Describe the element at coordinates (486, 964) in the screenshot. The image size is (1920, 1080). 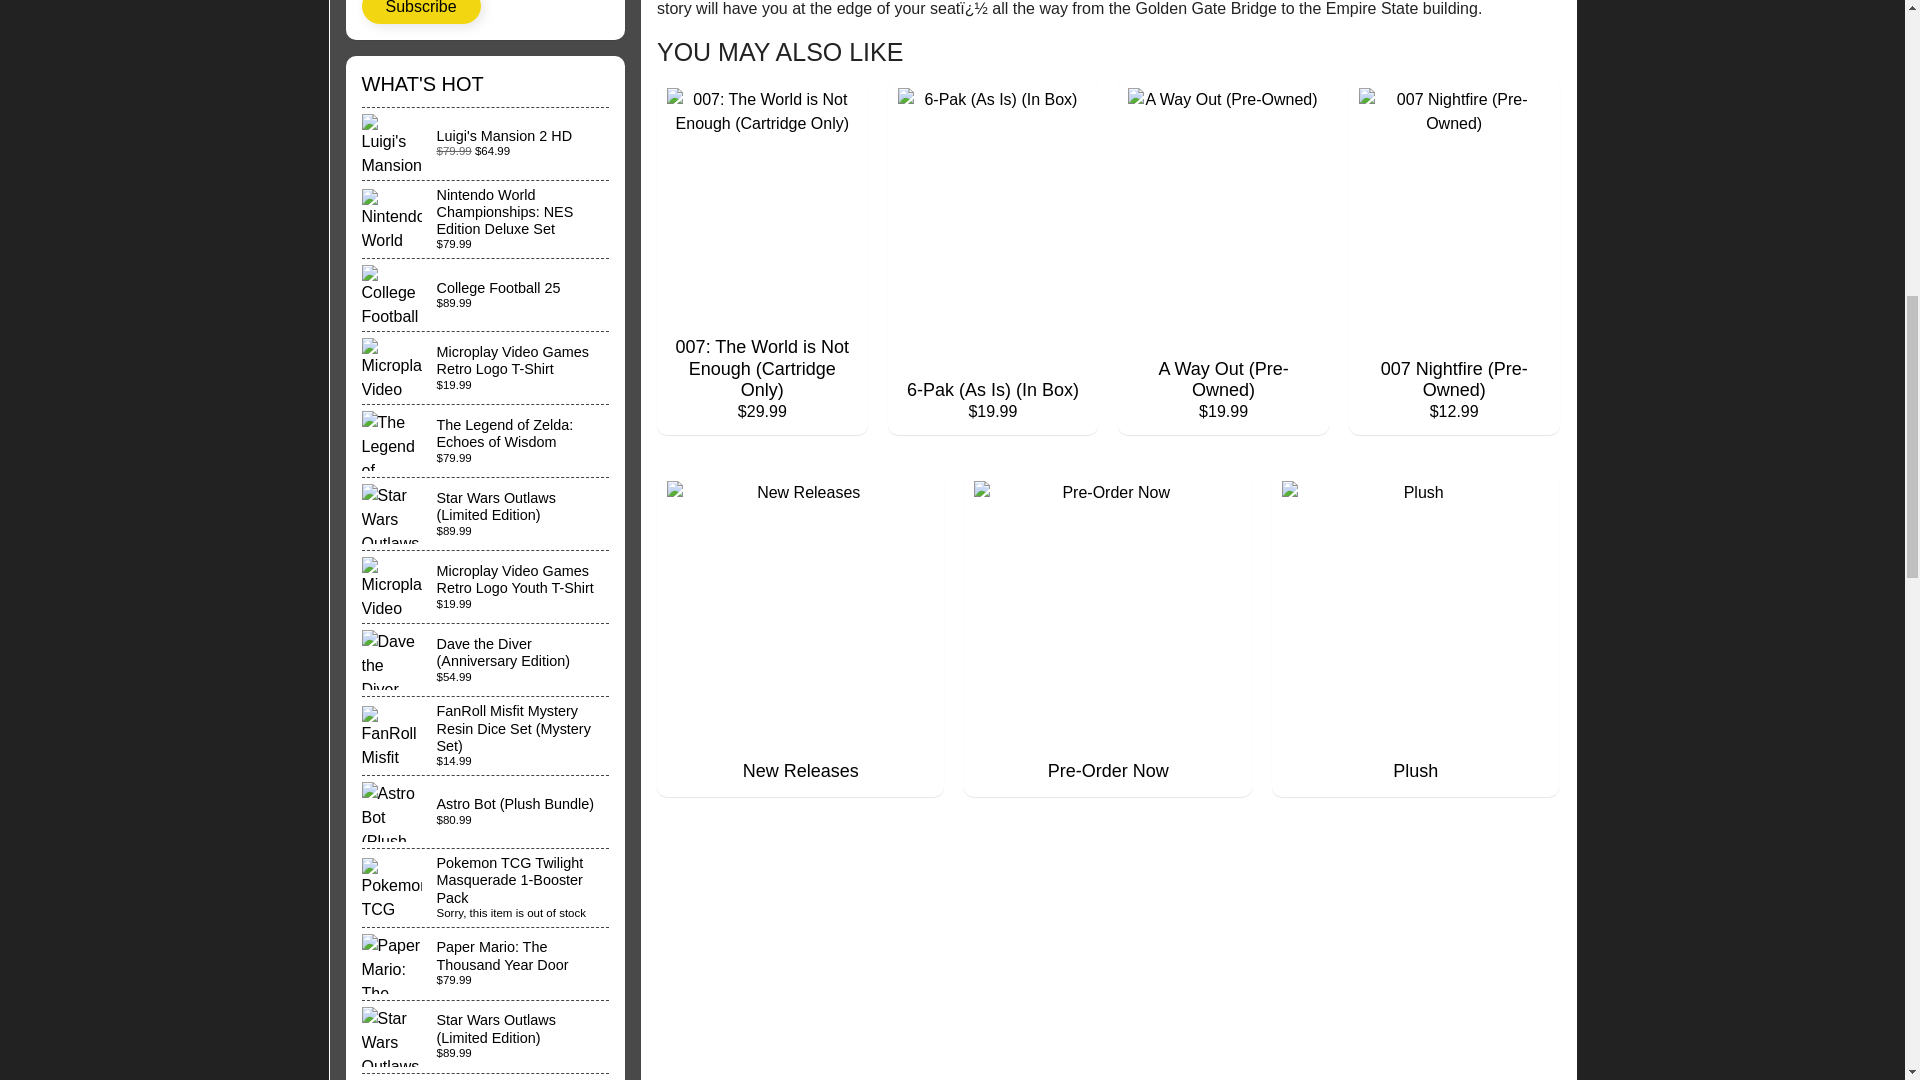
I see `Paper Mario: The Thousand Year Door` at that location.